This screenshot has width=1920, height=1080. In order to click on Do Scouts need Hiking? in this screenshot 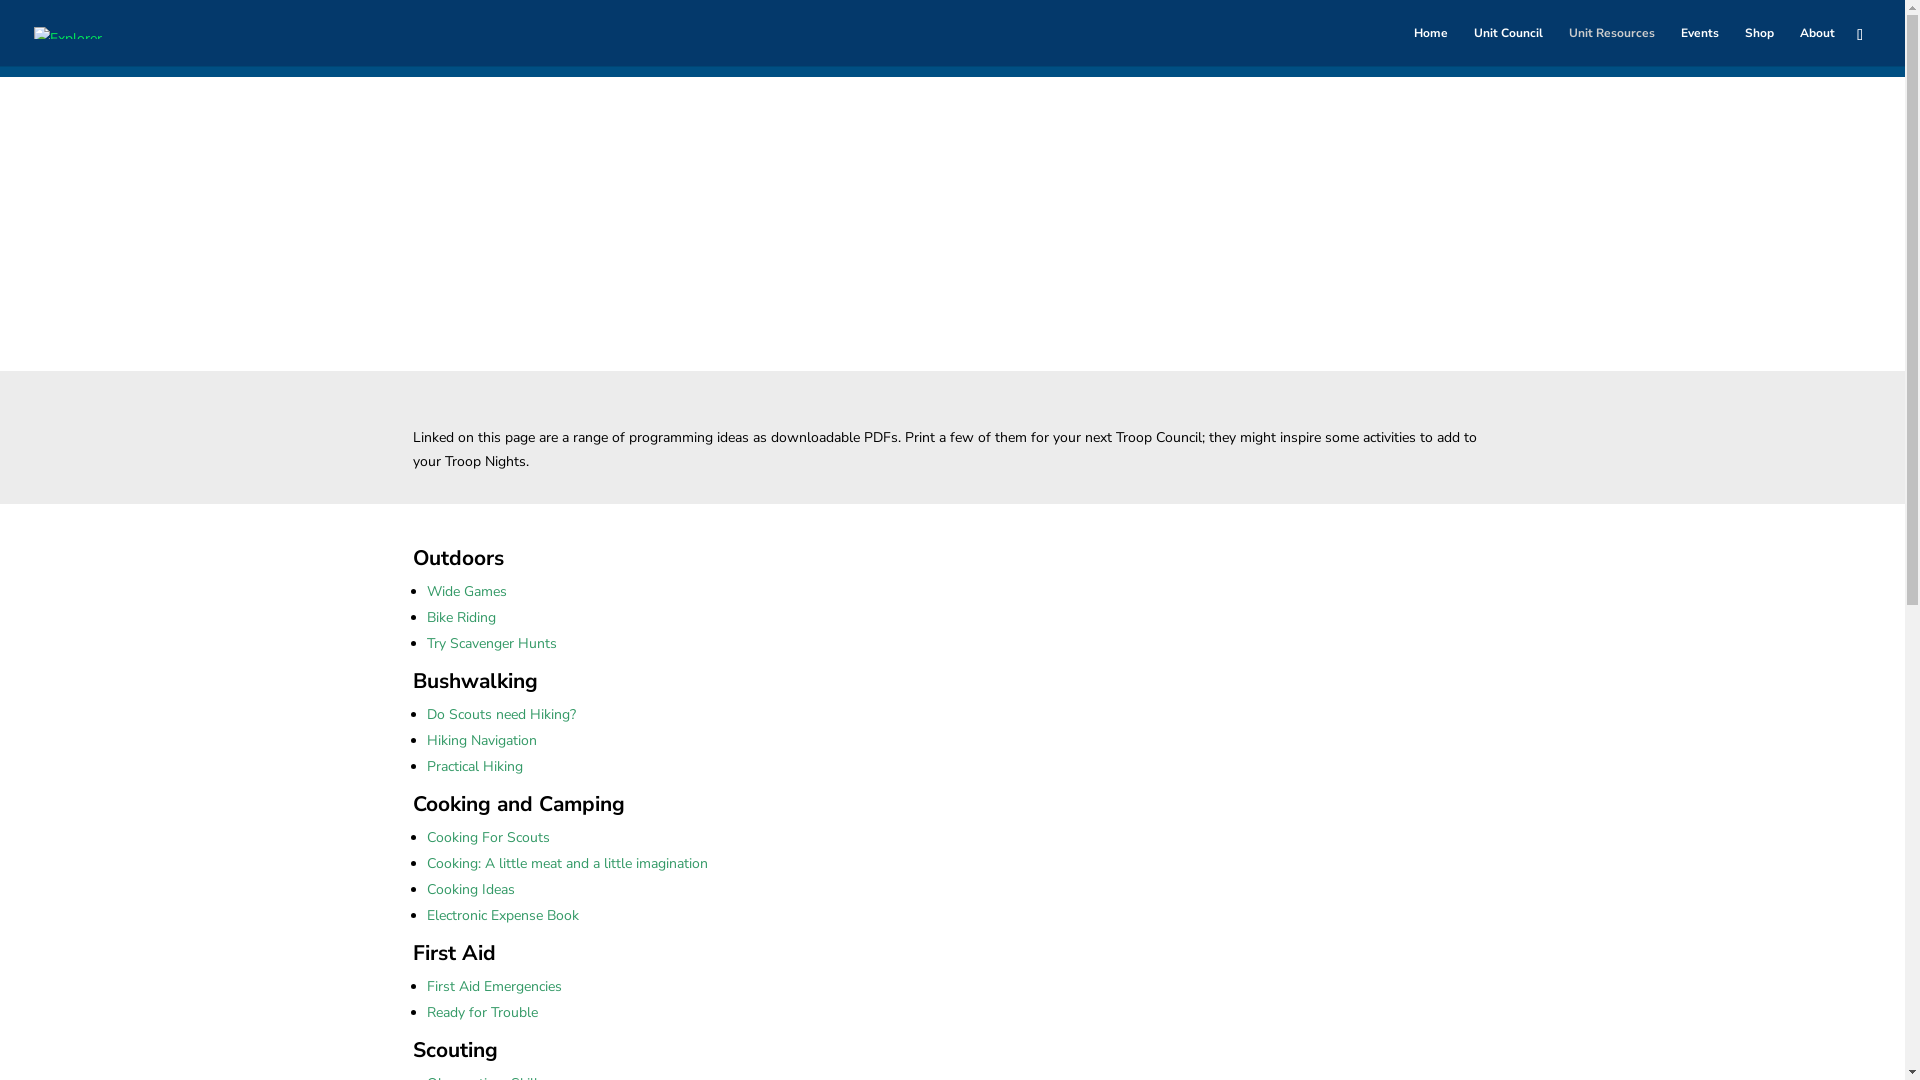, I will do `click(500, 714)`.